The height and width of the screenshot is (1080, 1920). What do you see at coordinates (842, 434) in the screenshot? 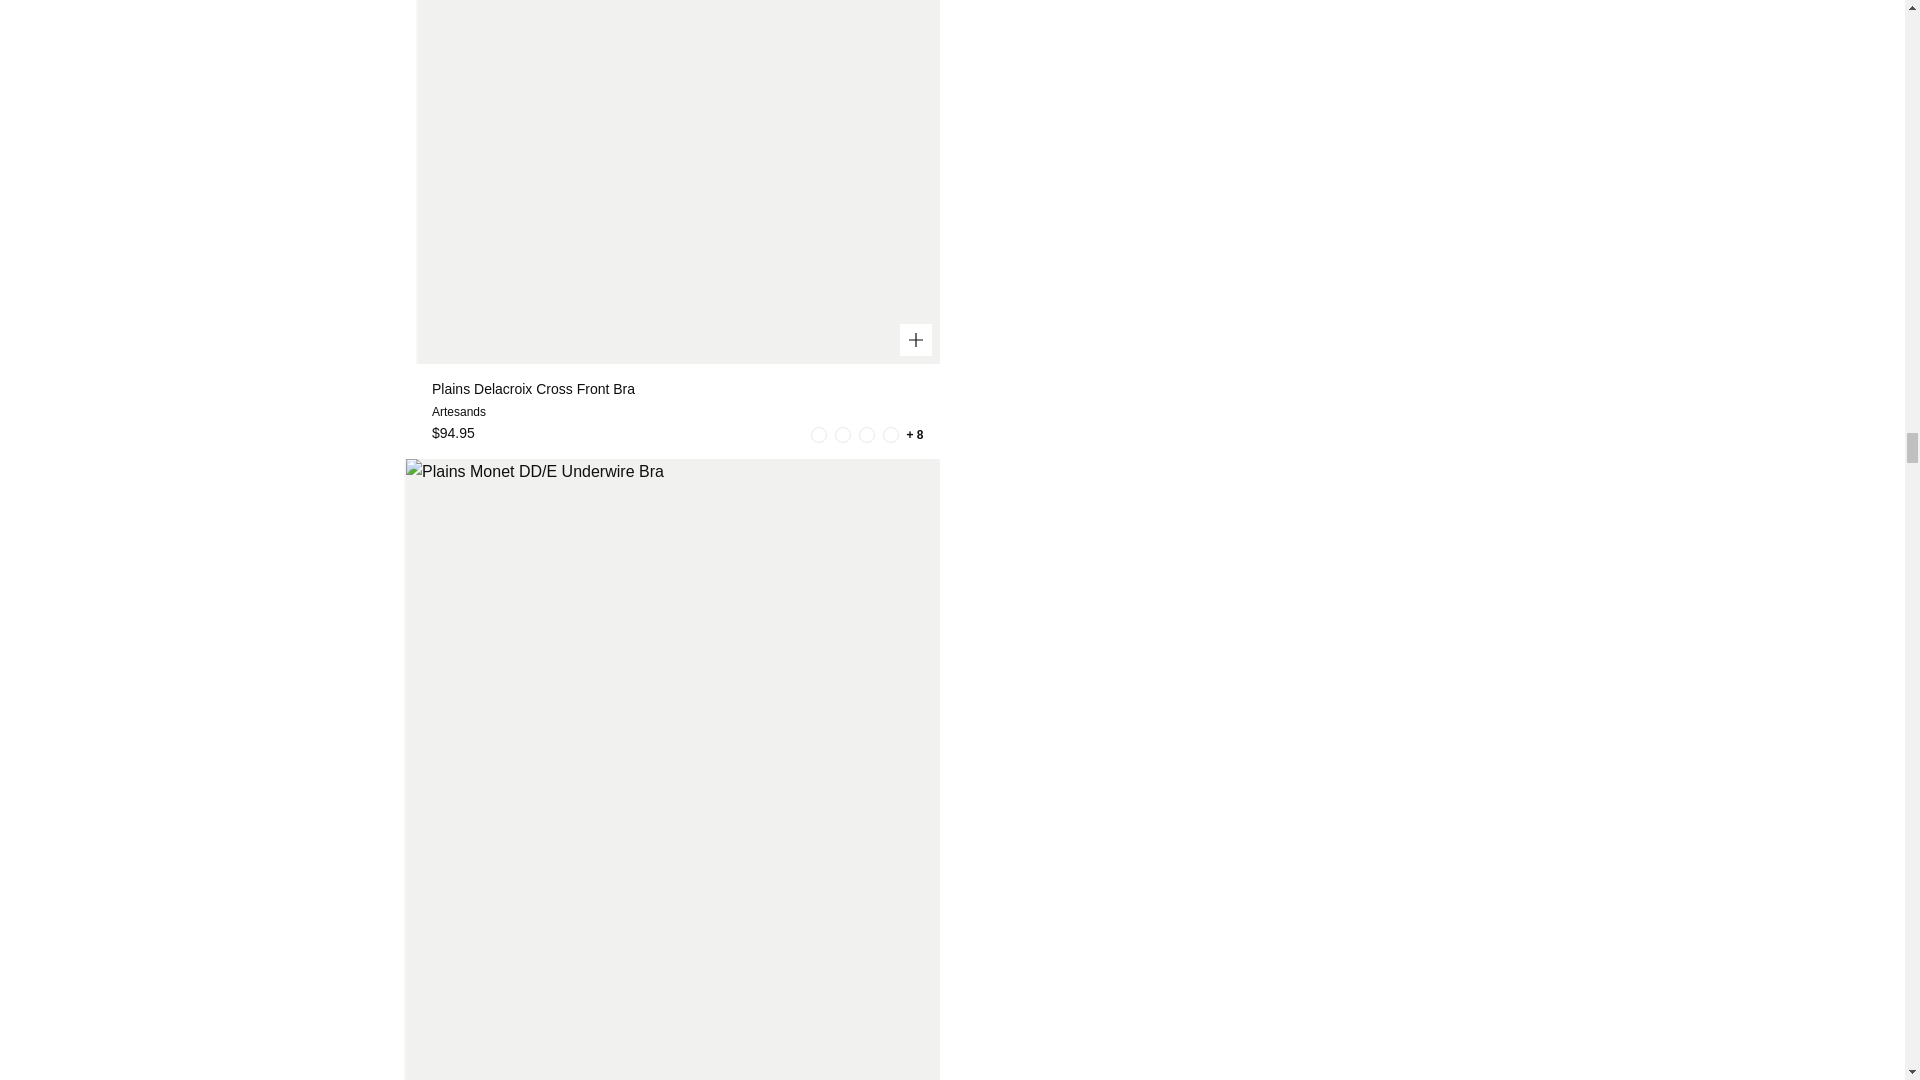
I see `Chantique Delacroix Cross Front Bra Swatch` at bounding box center [842, 434].